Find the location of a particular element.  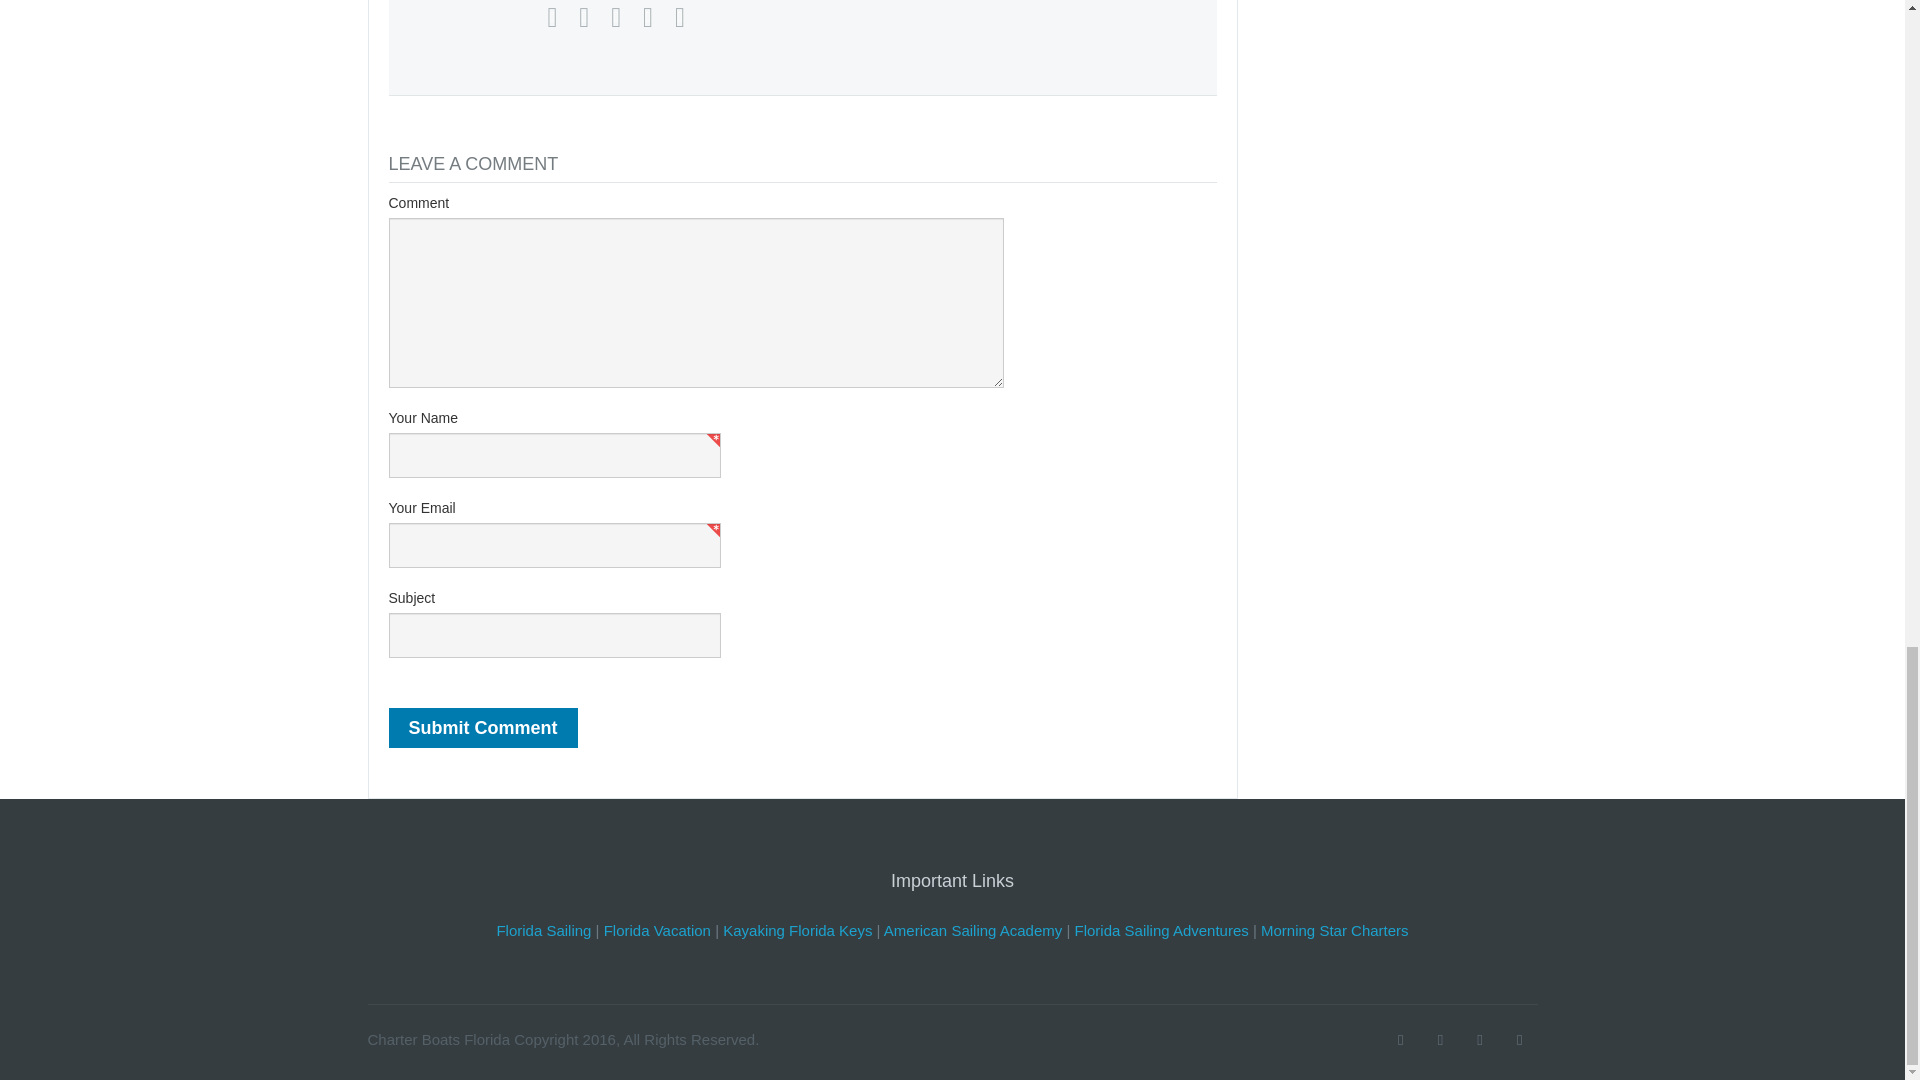

Florida Vacation is located at coordinates (657, 930).